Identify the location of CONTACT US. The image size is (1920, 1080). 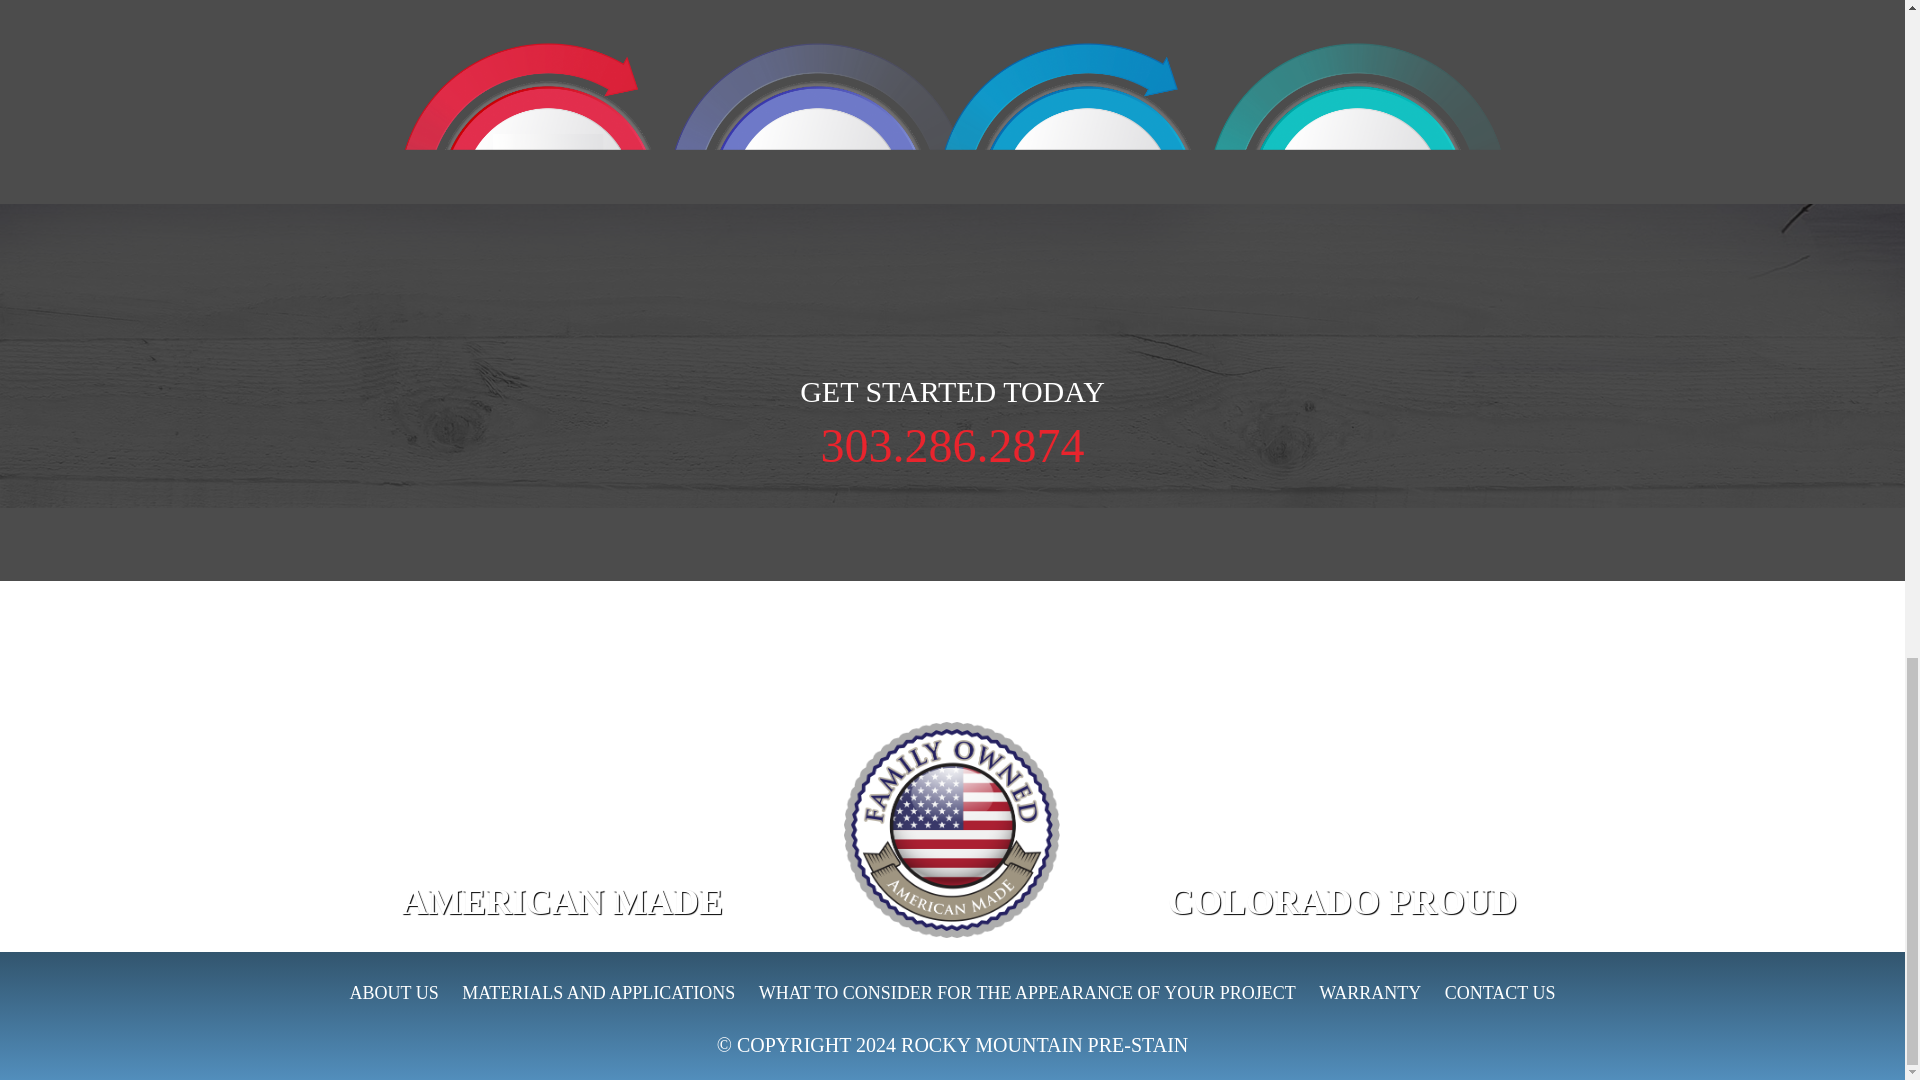
(1500, 993).